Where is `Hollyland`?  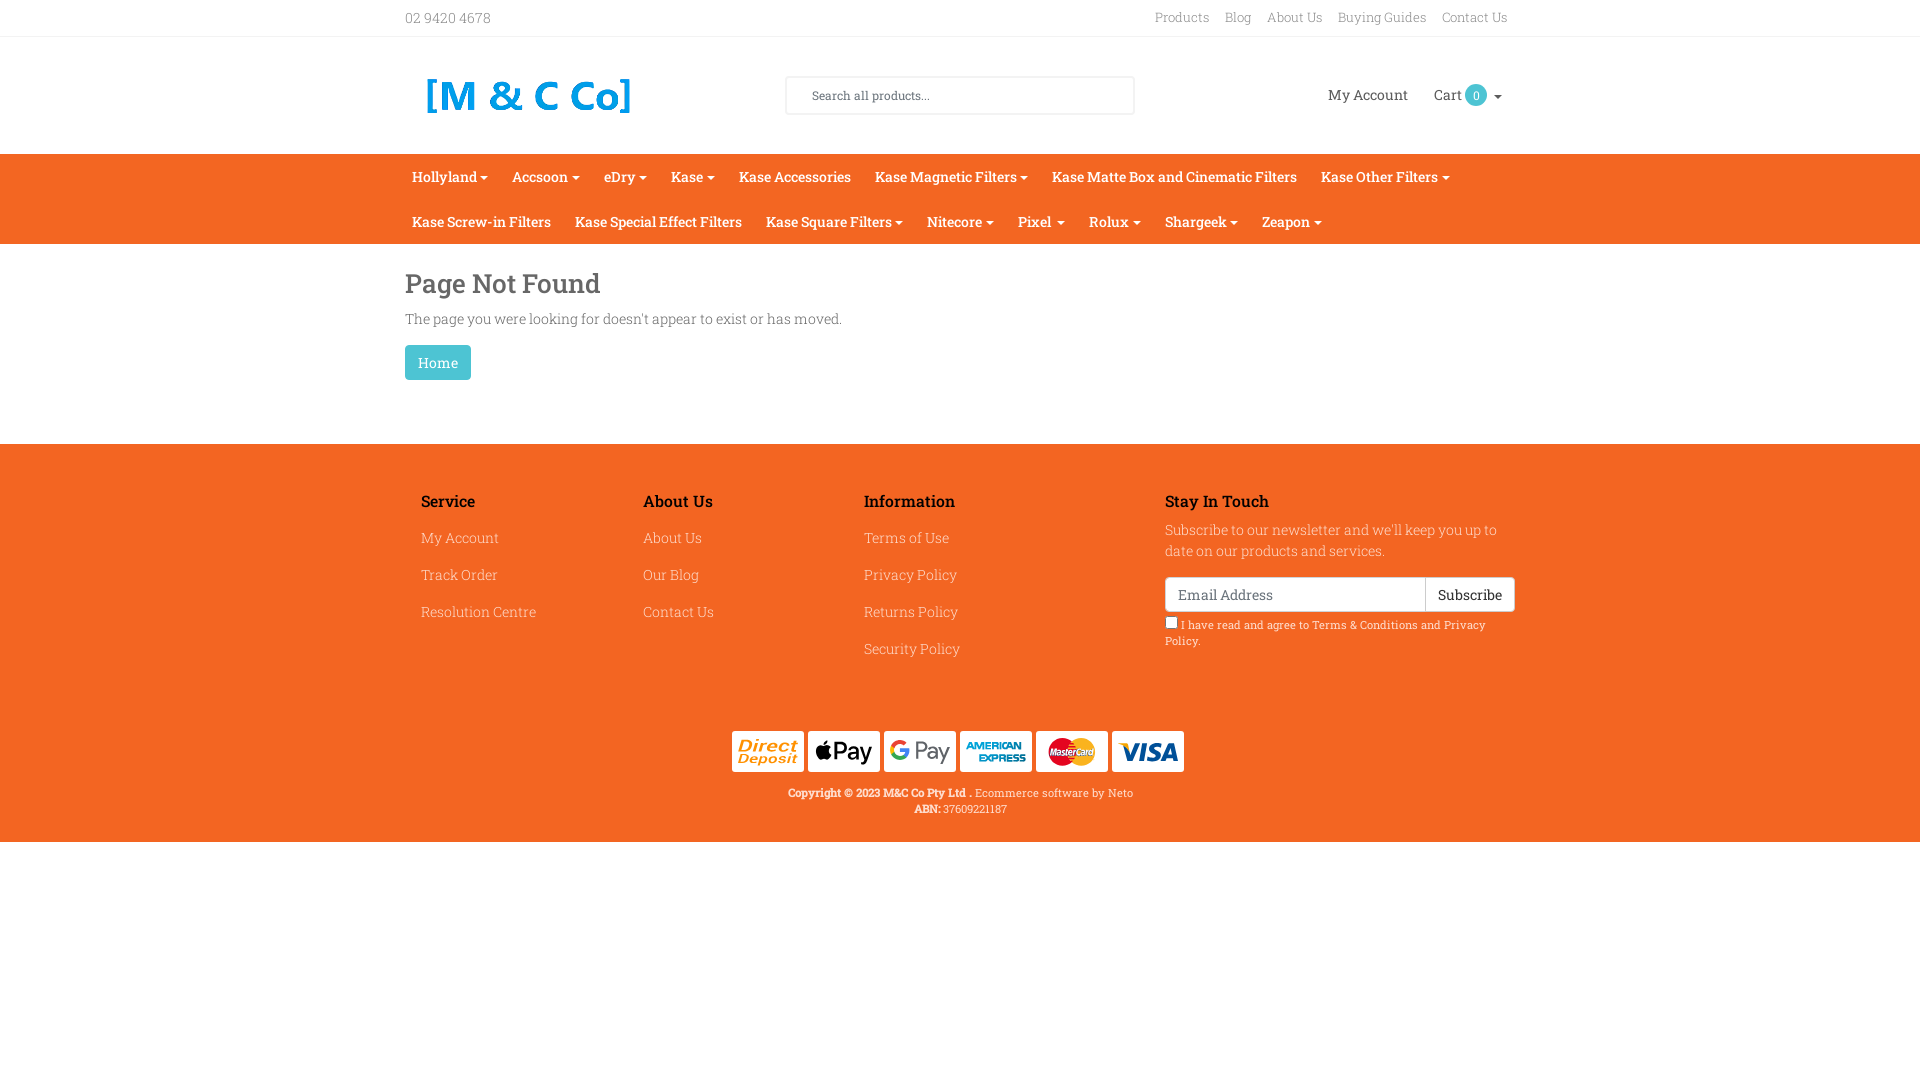
Hollyland is located at coordinates (450, 176).